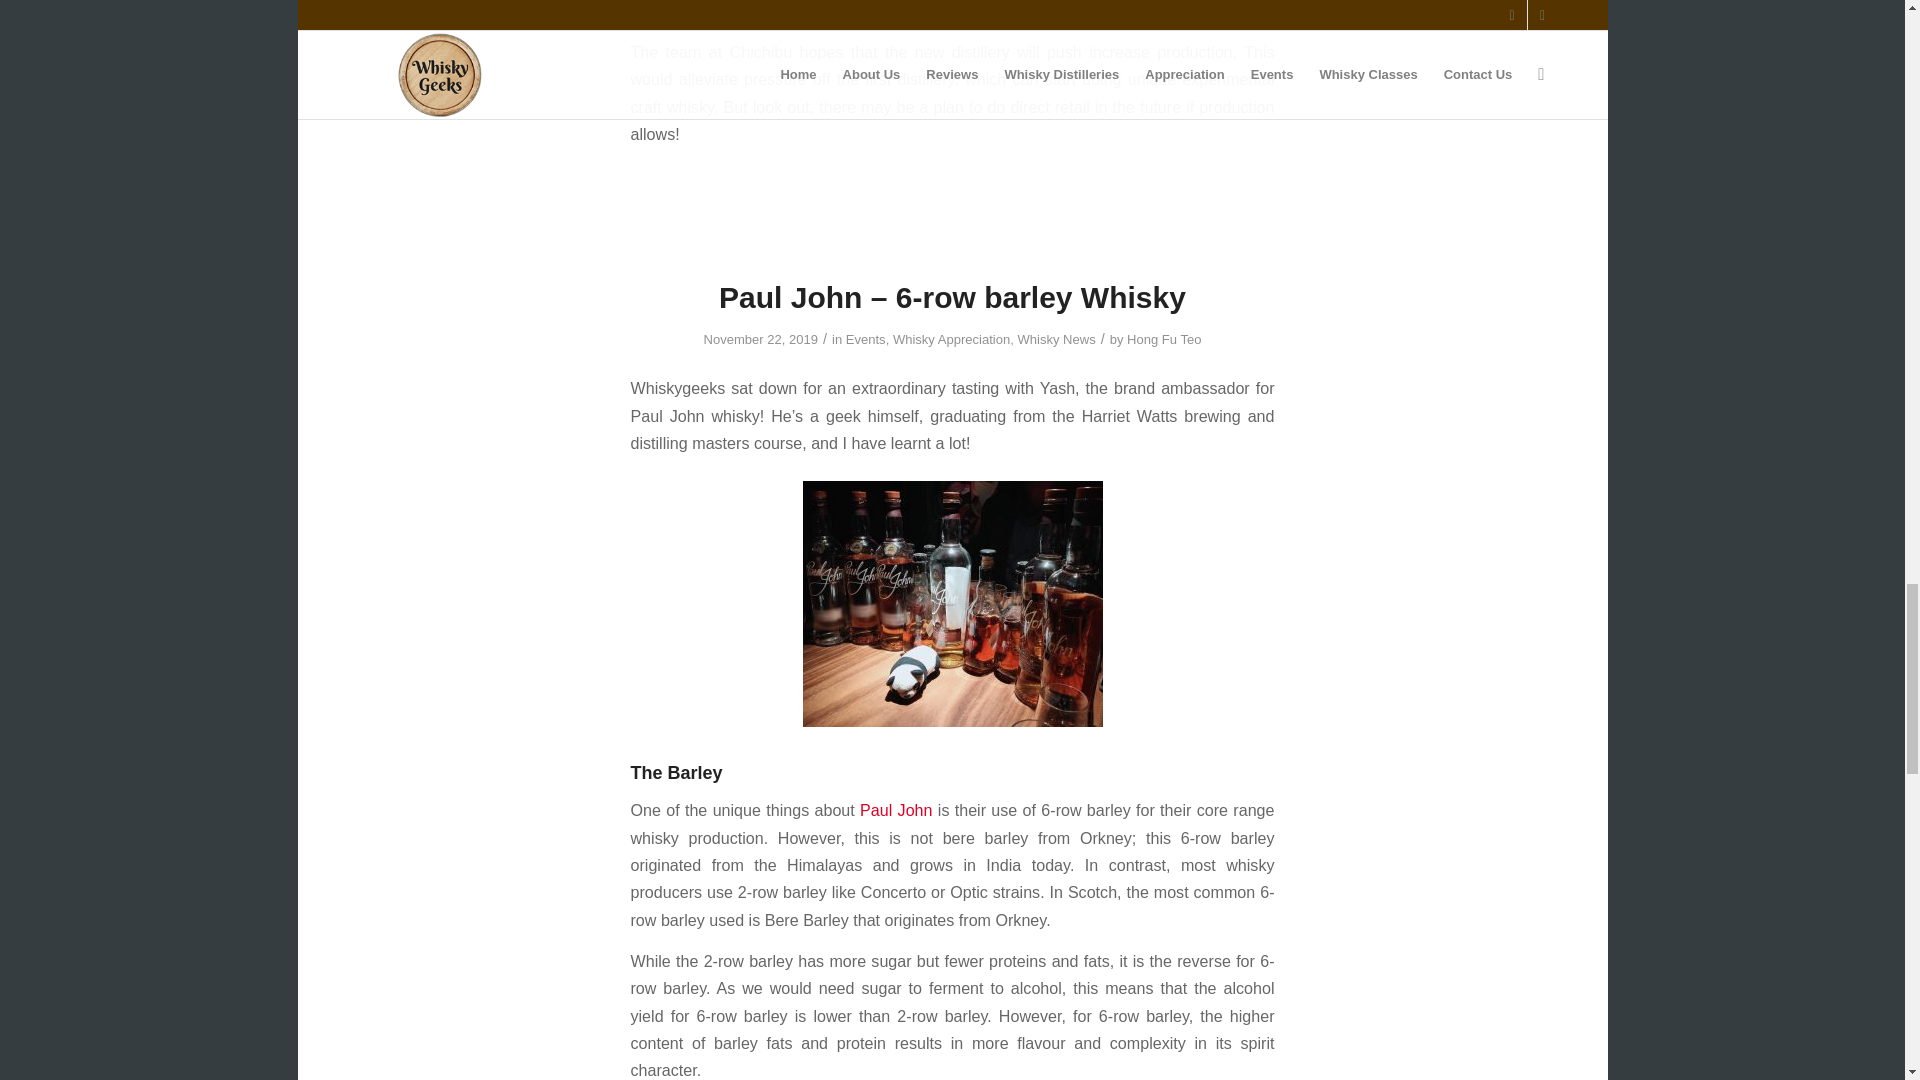 This screenshot has height=1080, width=1920. I want to click on Posts by Hong Fu Teo, so click(1164, 338).